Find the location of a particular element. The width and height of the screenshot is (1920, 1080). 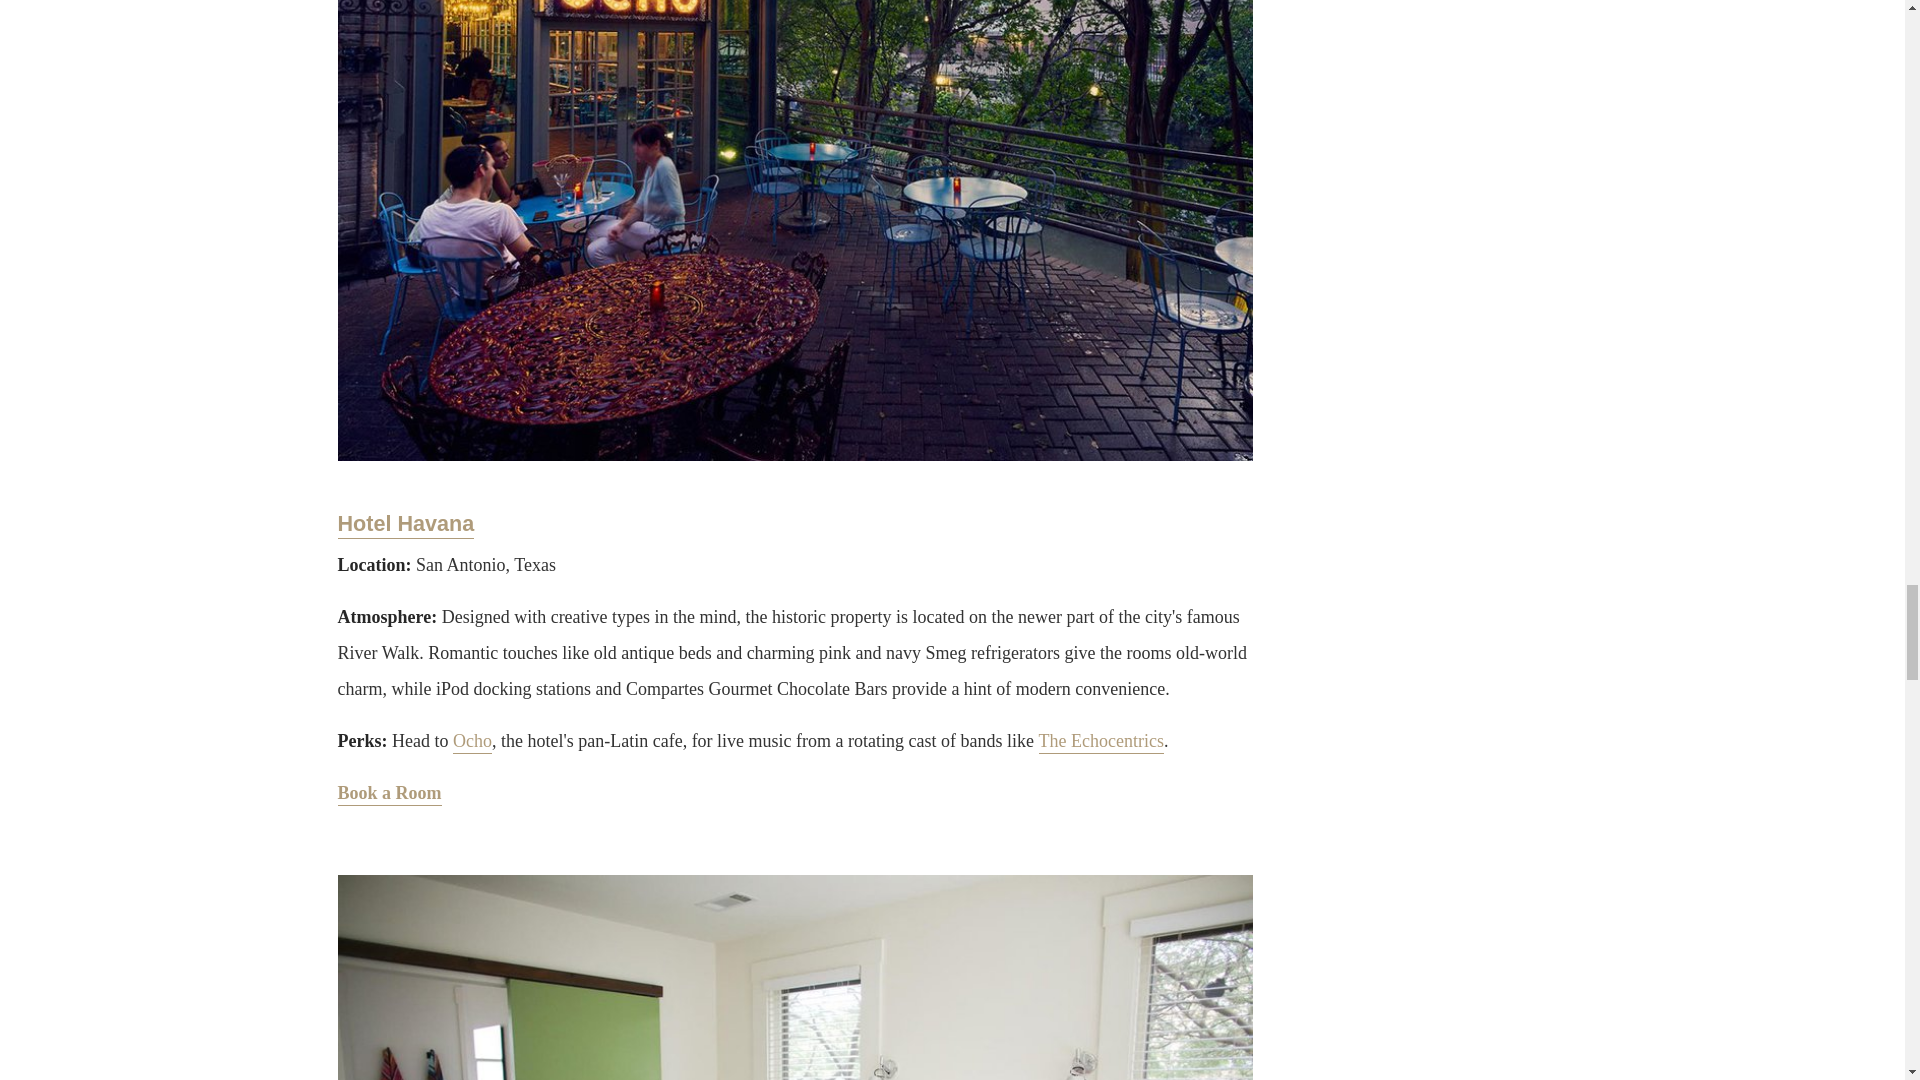

The Echocentrics is located at coordinates (1100, 742).